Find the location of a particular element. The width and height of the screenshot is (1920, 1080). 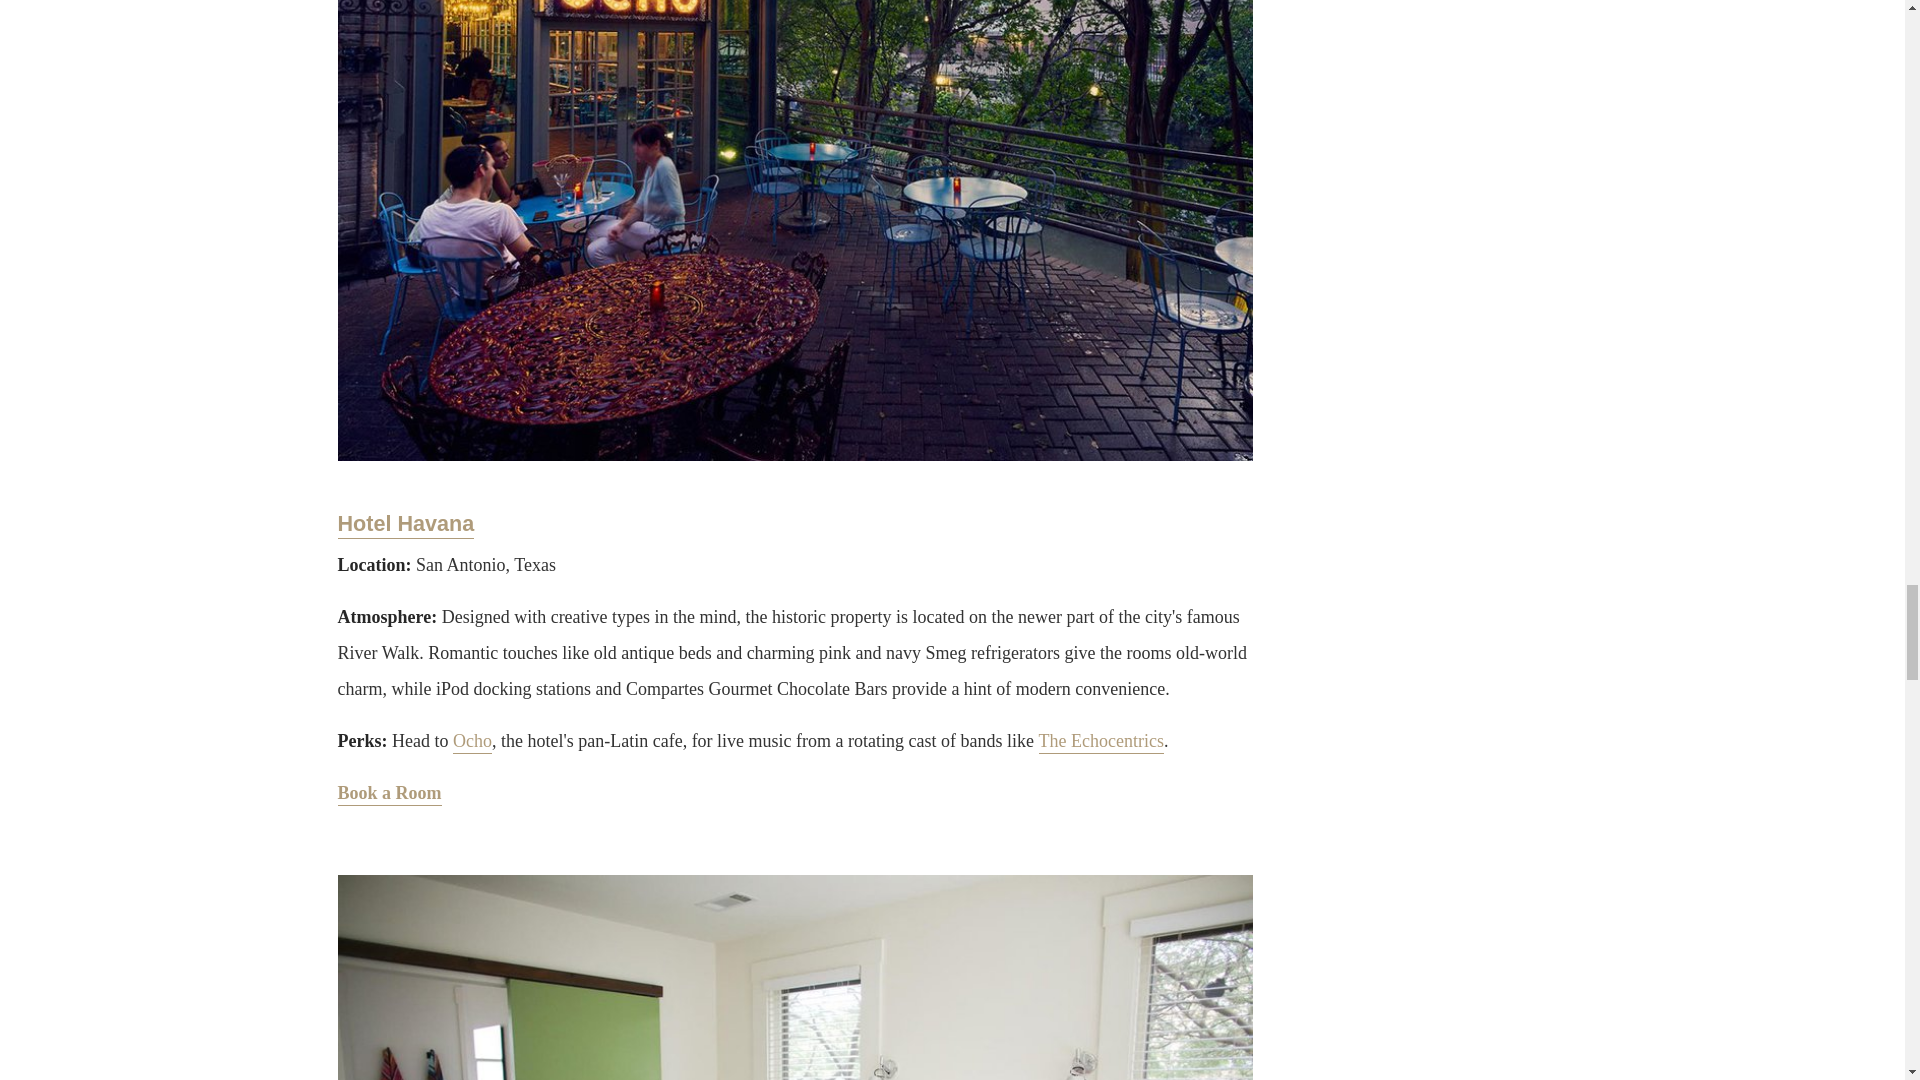

The Echocentrics is located at coordinates (1100, 742).